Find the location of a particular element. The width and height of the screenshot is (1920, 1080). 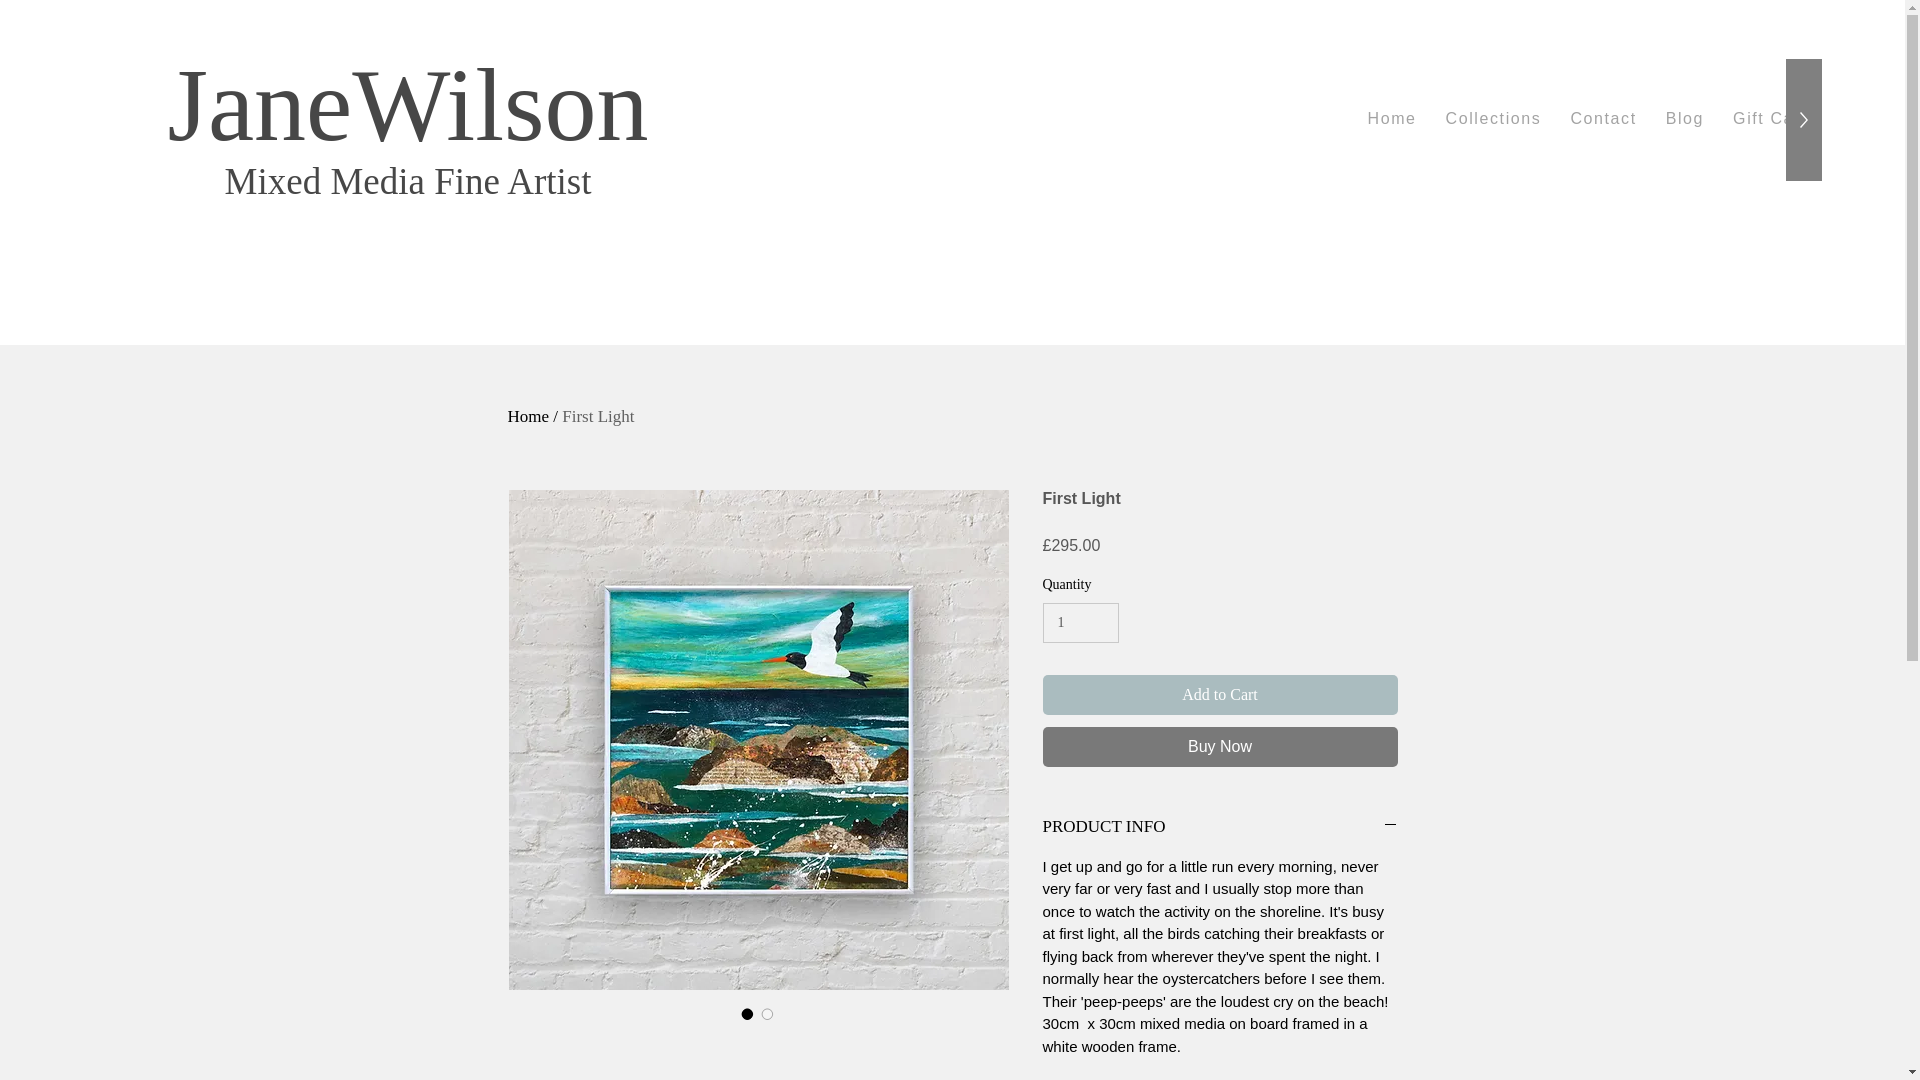

Jane is located at coordinates (259, 104).